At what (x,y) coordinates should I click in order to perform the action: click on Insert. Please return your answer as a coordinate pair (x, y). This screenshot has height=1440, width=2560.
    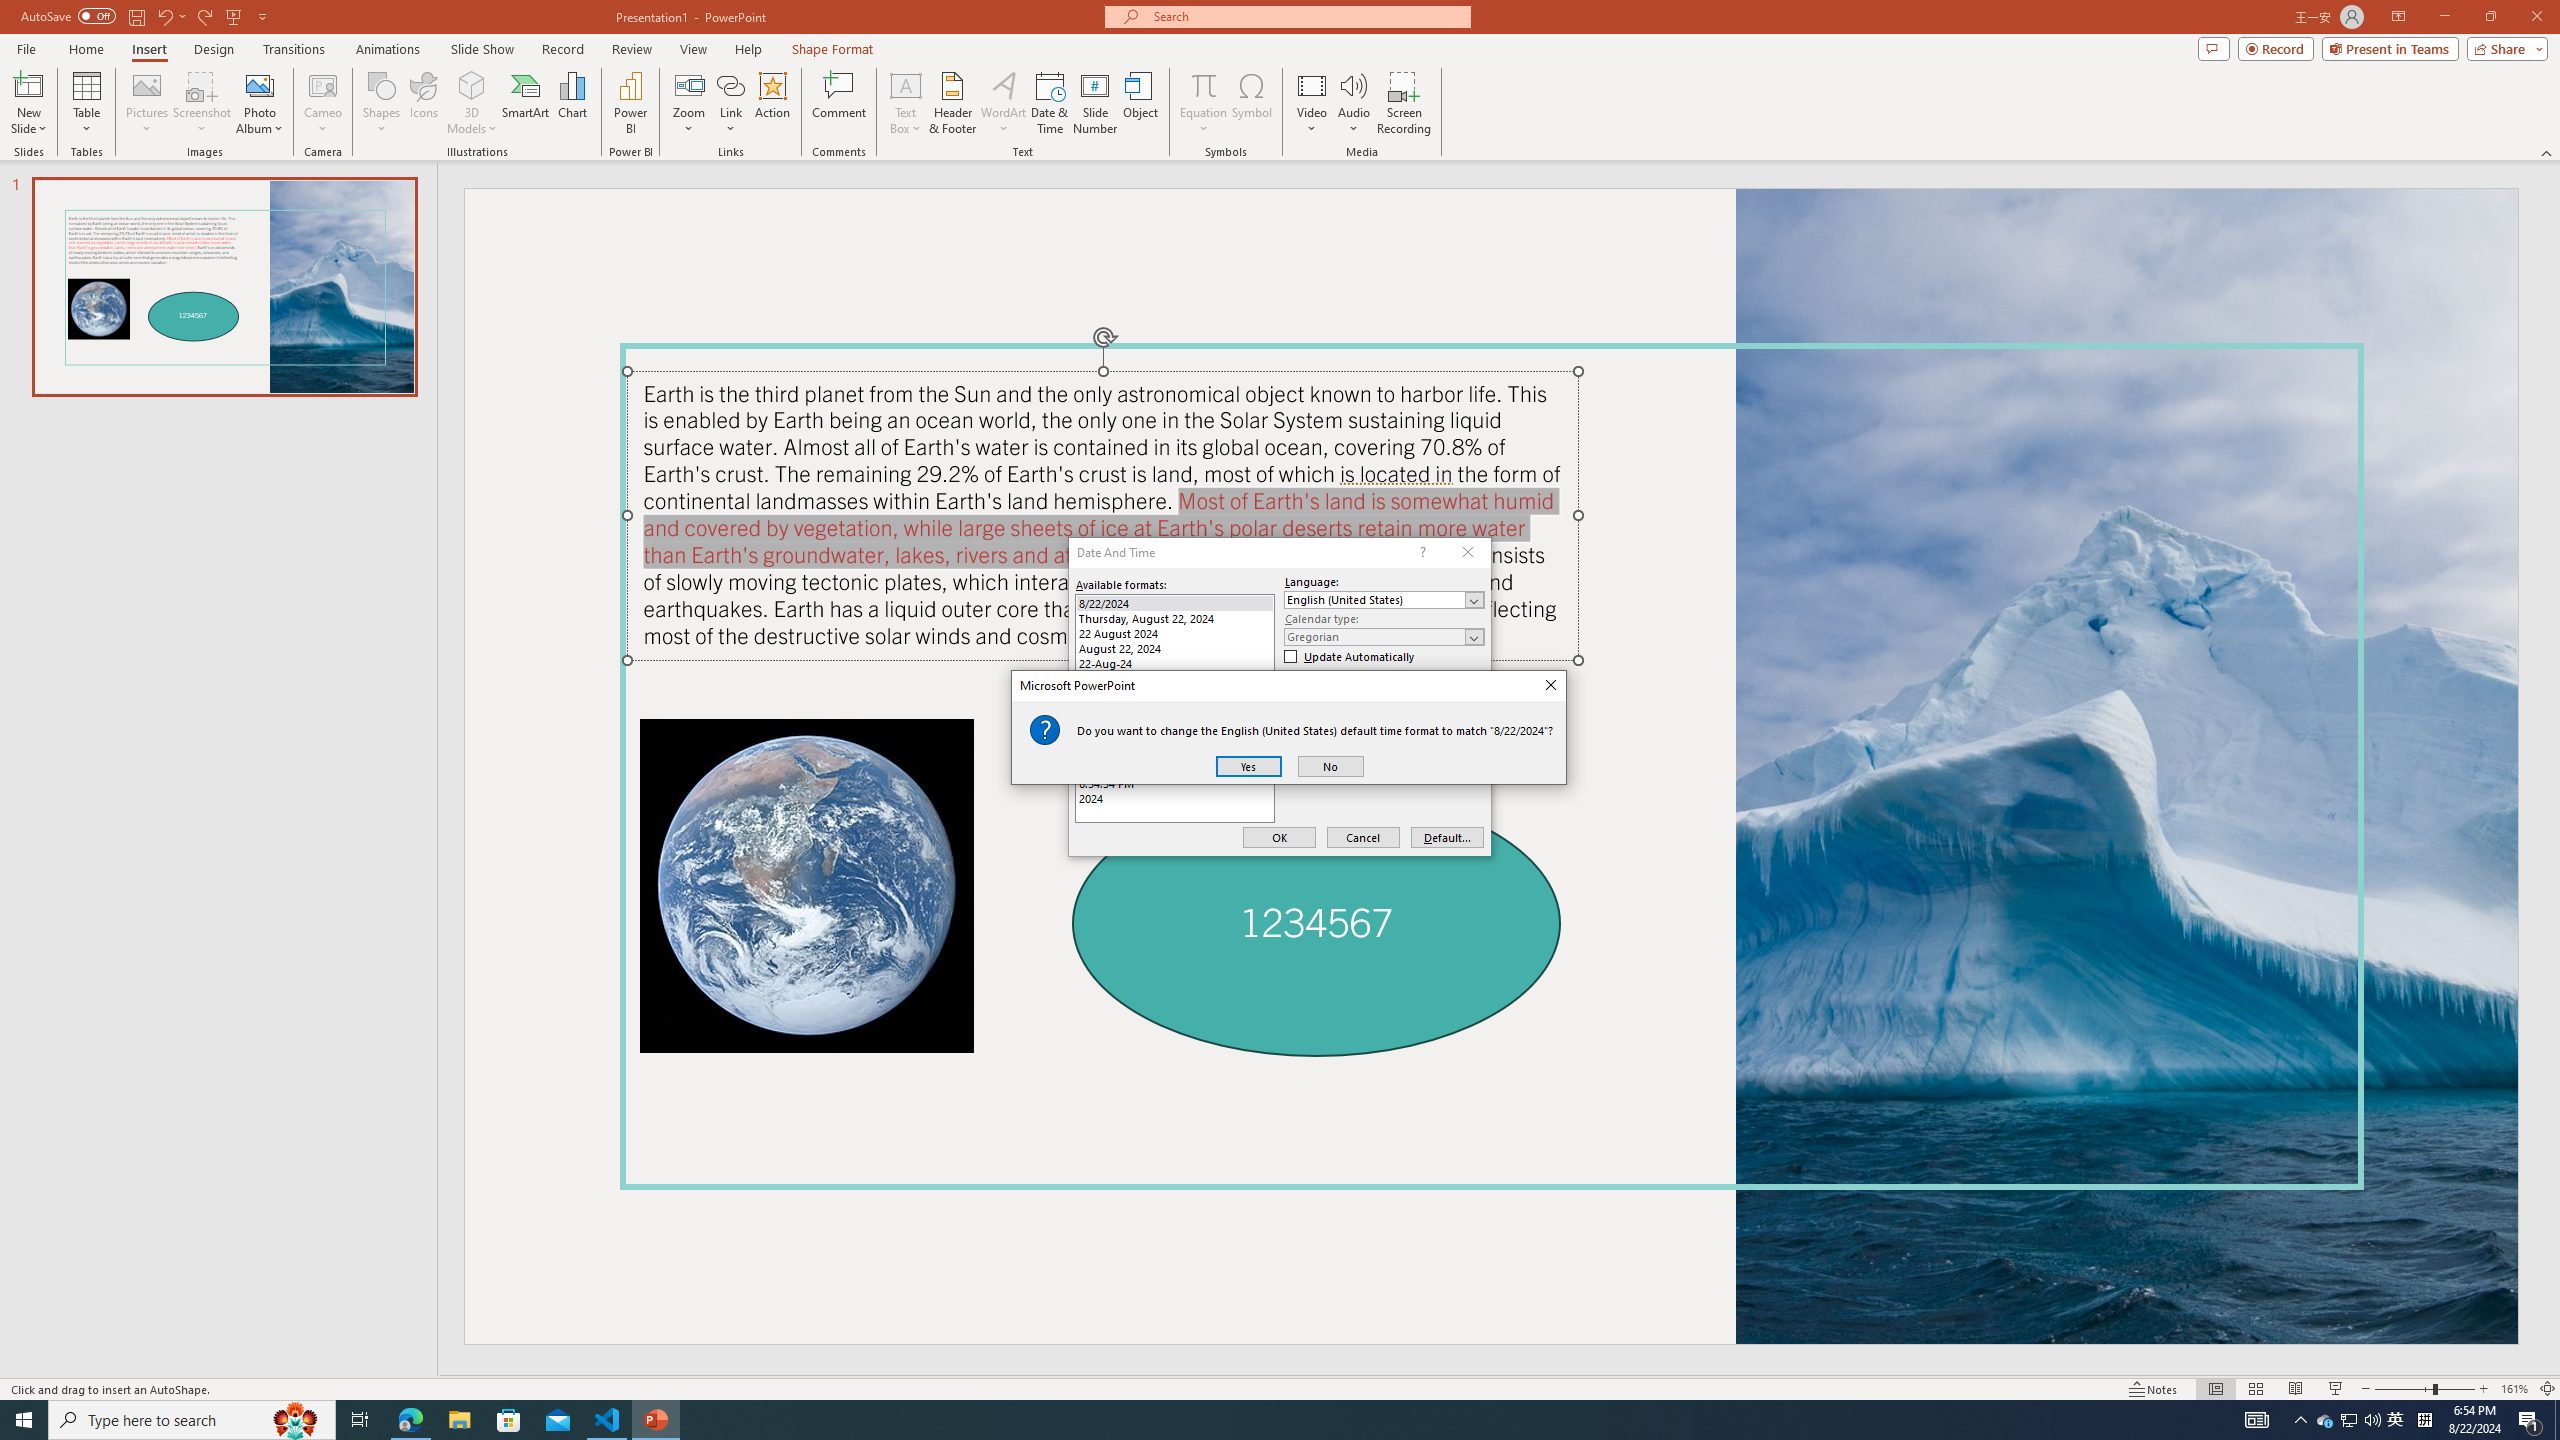
    Looking at the image, I should click on (688, 103).